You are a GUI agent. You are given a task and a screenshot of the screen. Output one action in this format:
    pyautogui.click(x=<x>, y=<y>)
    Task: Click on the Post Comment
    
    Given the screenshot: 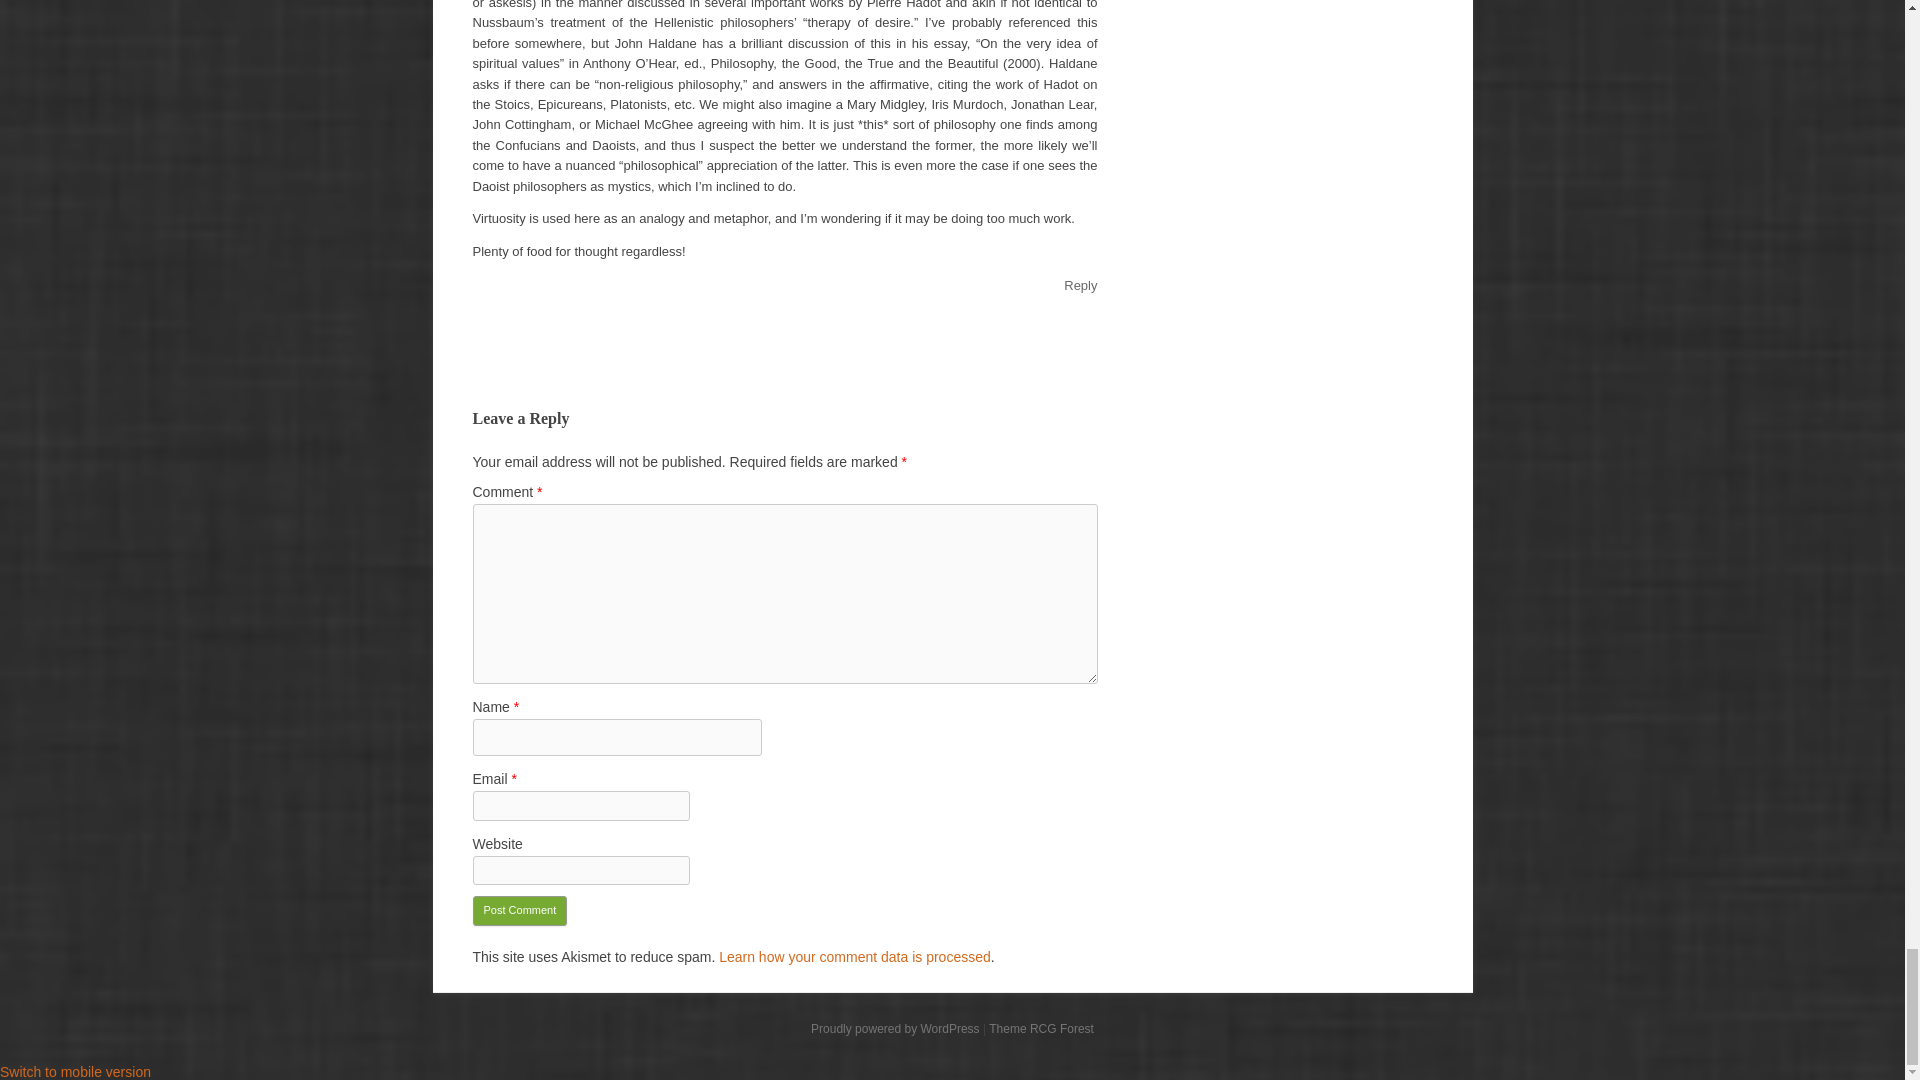 What is the action you would take?
    pyautogui.click(x=519, y=910)
    